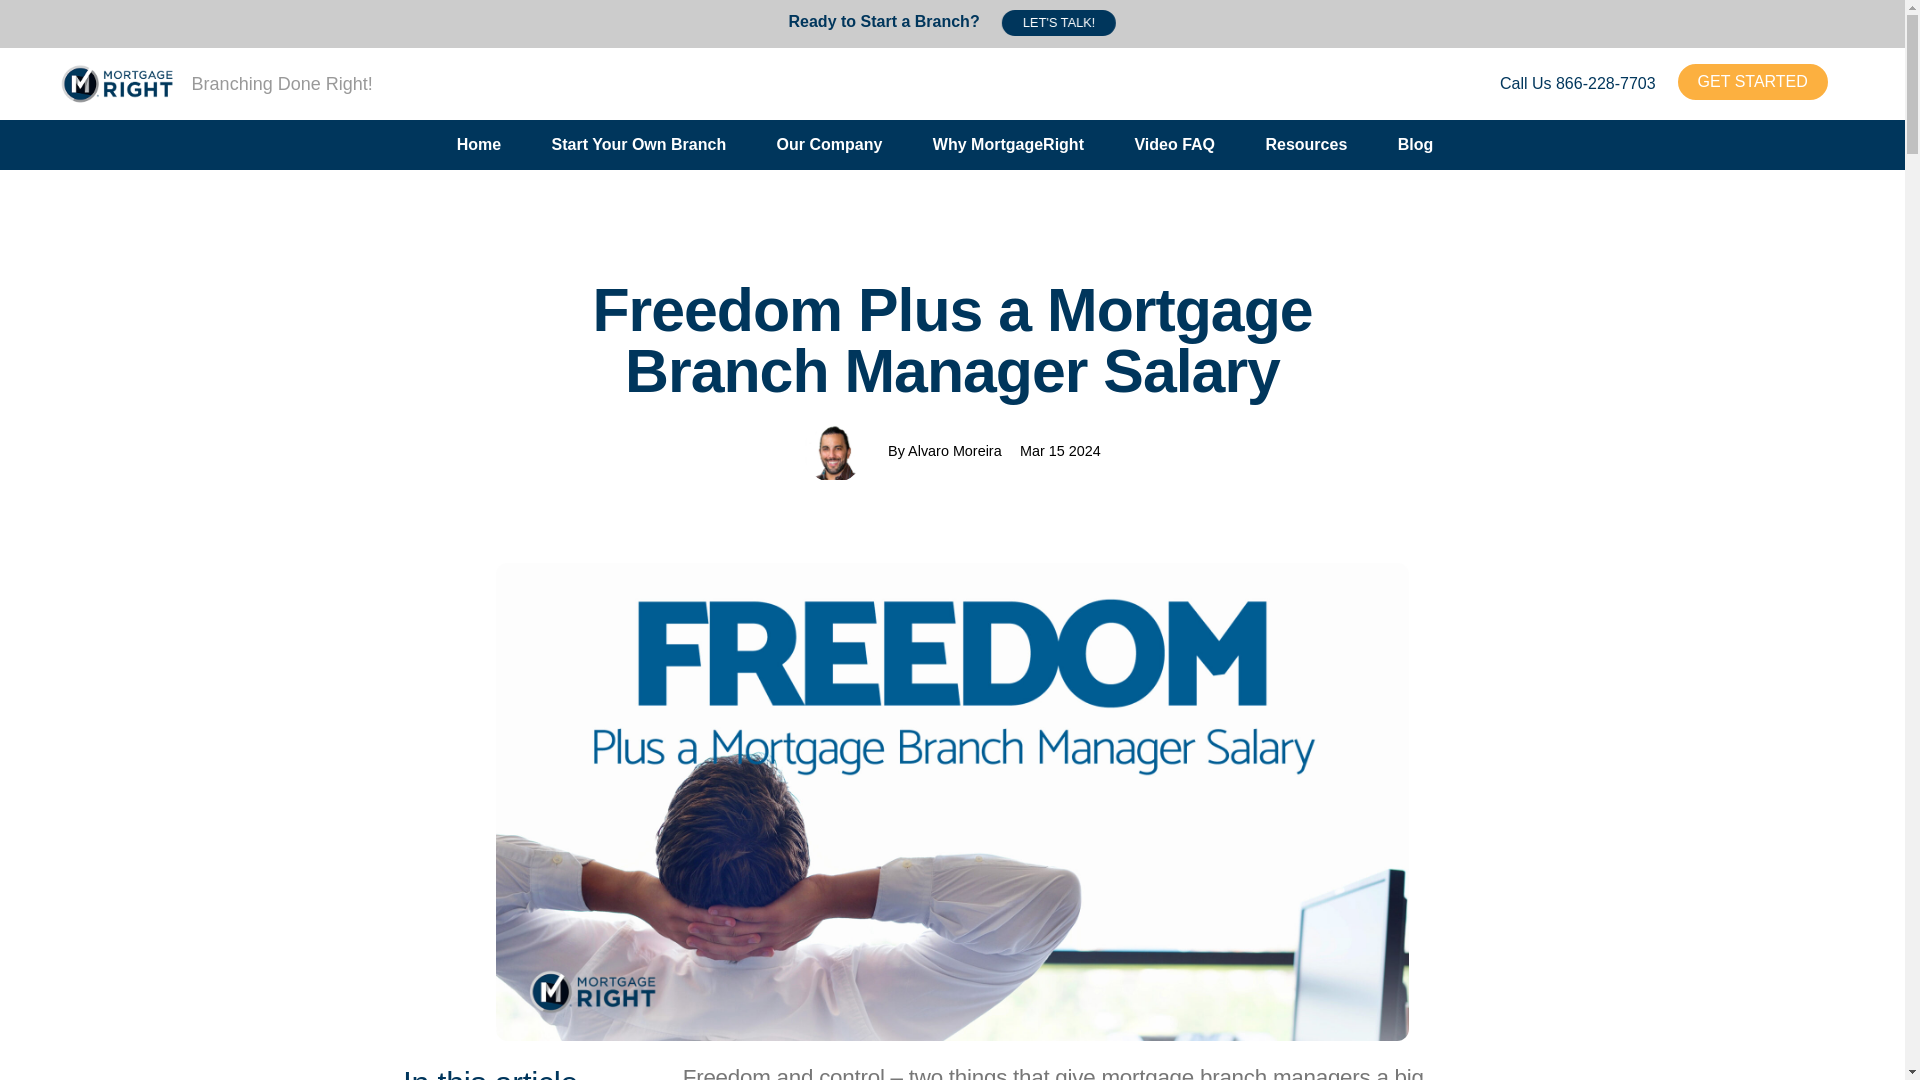 This screenshot has width=1920, height=1080. Describe the element at coordinates (1416, 146) in the screenshot. I see `Blog` at that location.